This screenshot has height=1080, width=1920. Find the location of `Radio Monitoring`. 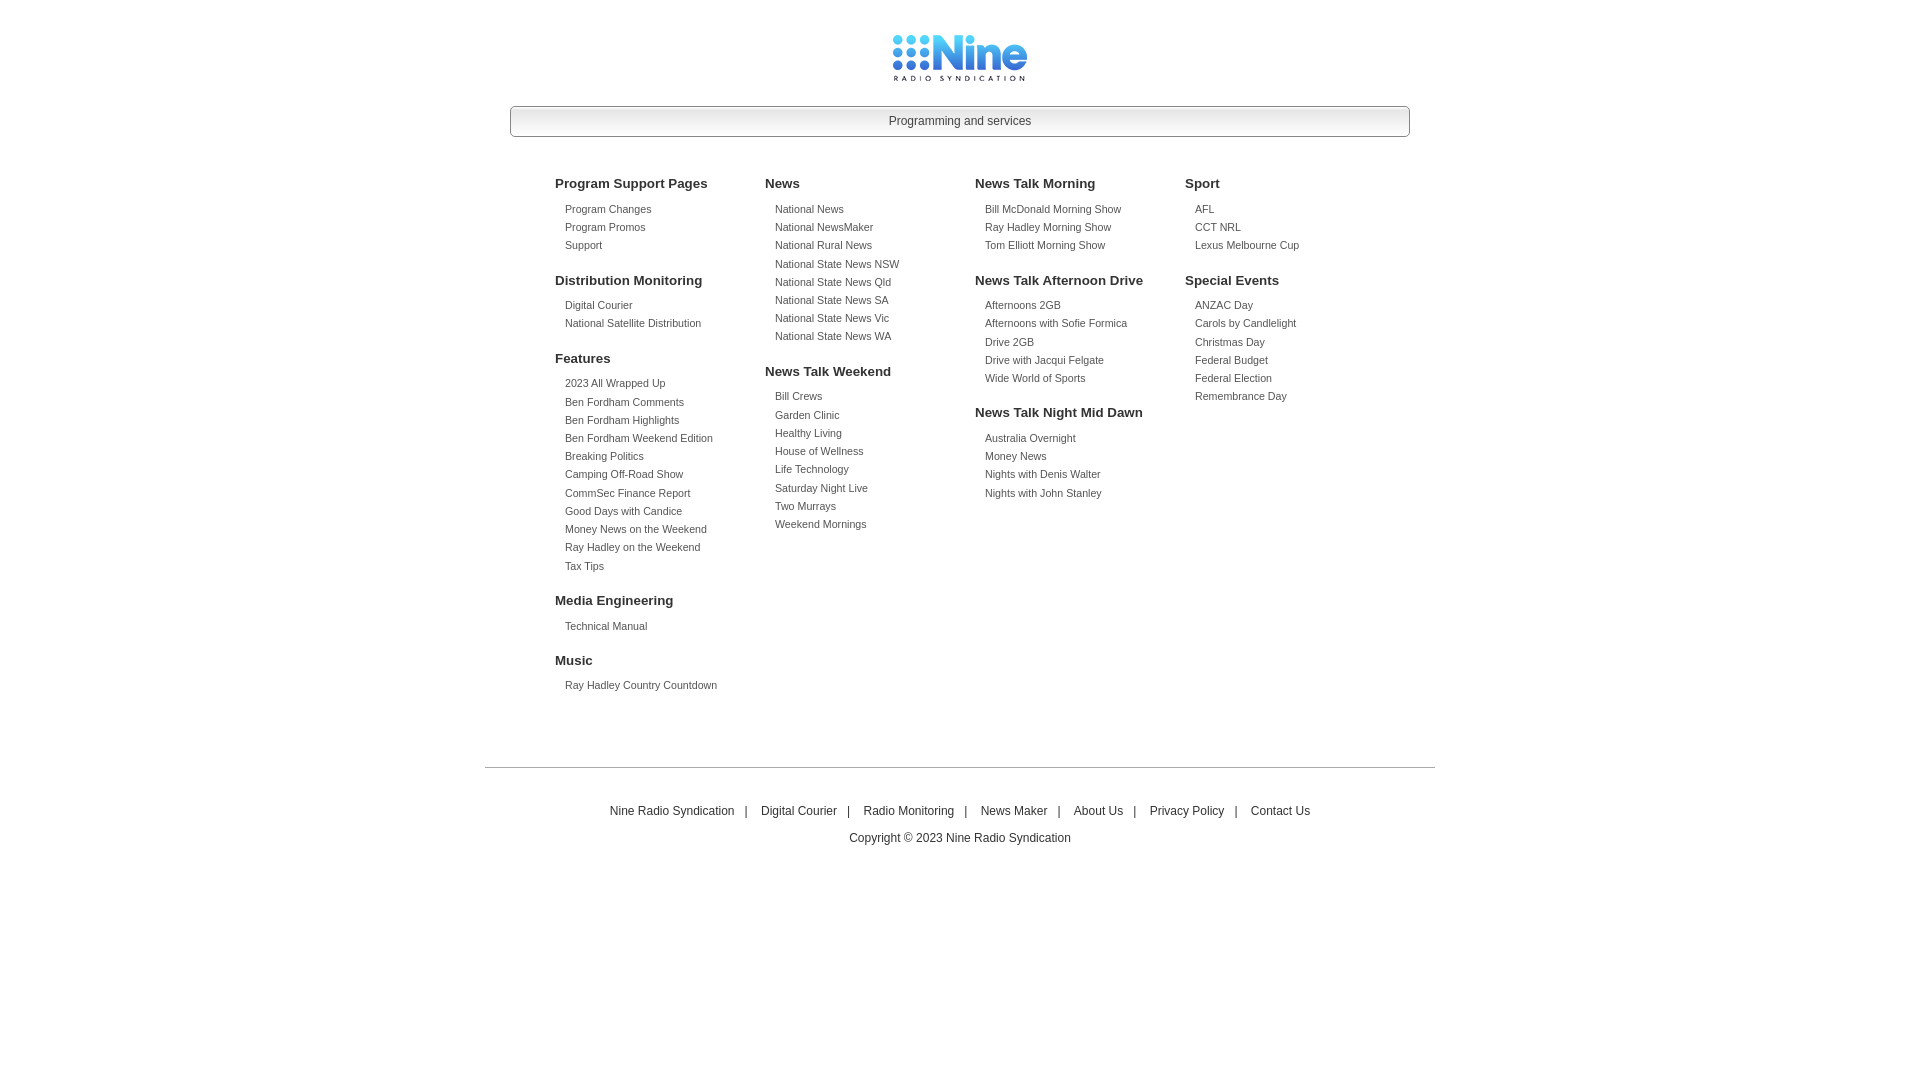

Radio Monitoring is located at coordinates (910, 812).